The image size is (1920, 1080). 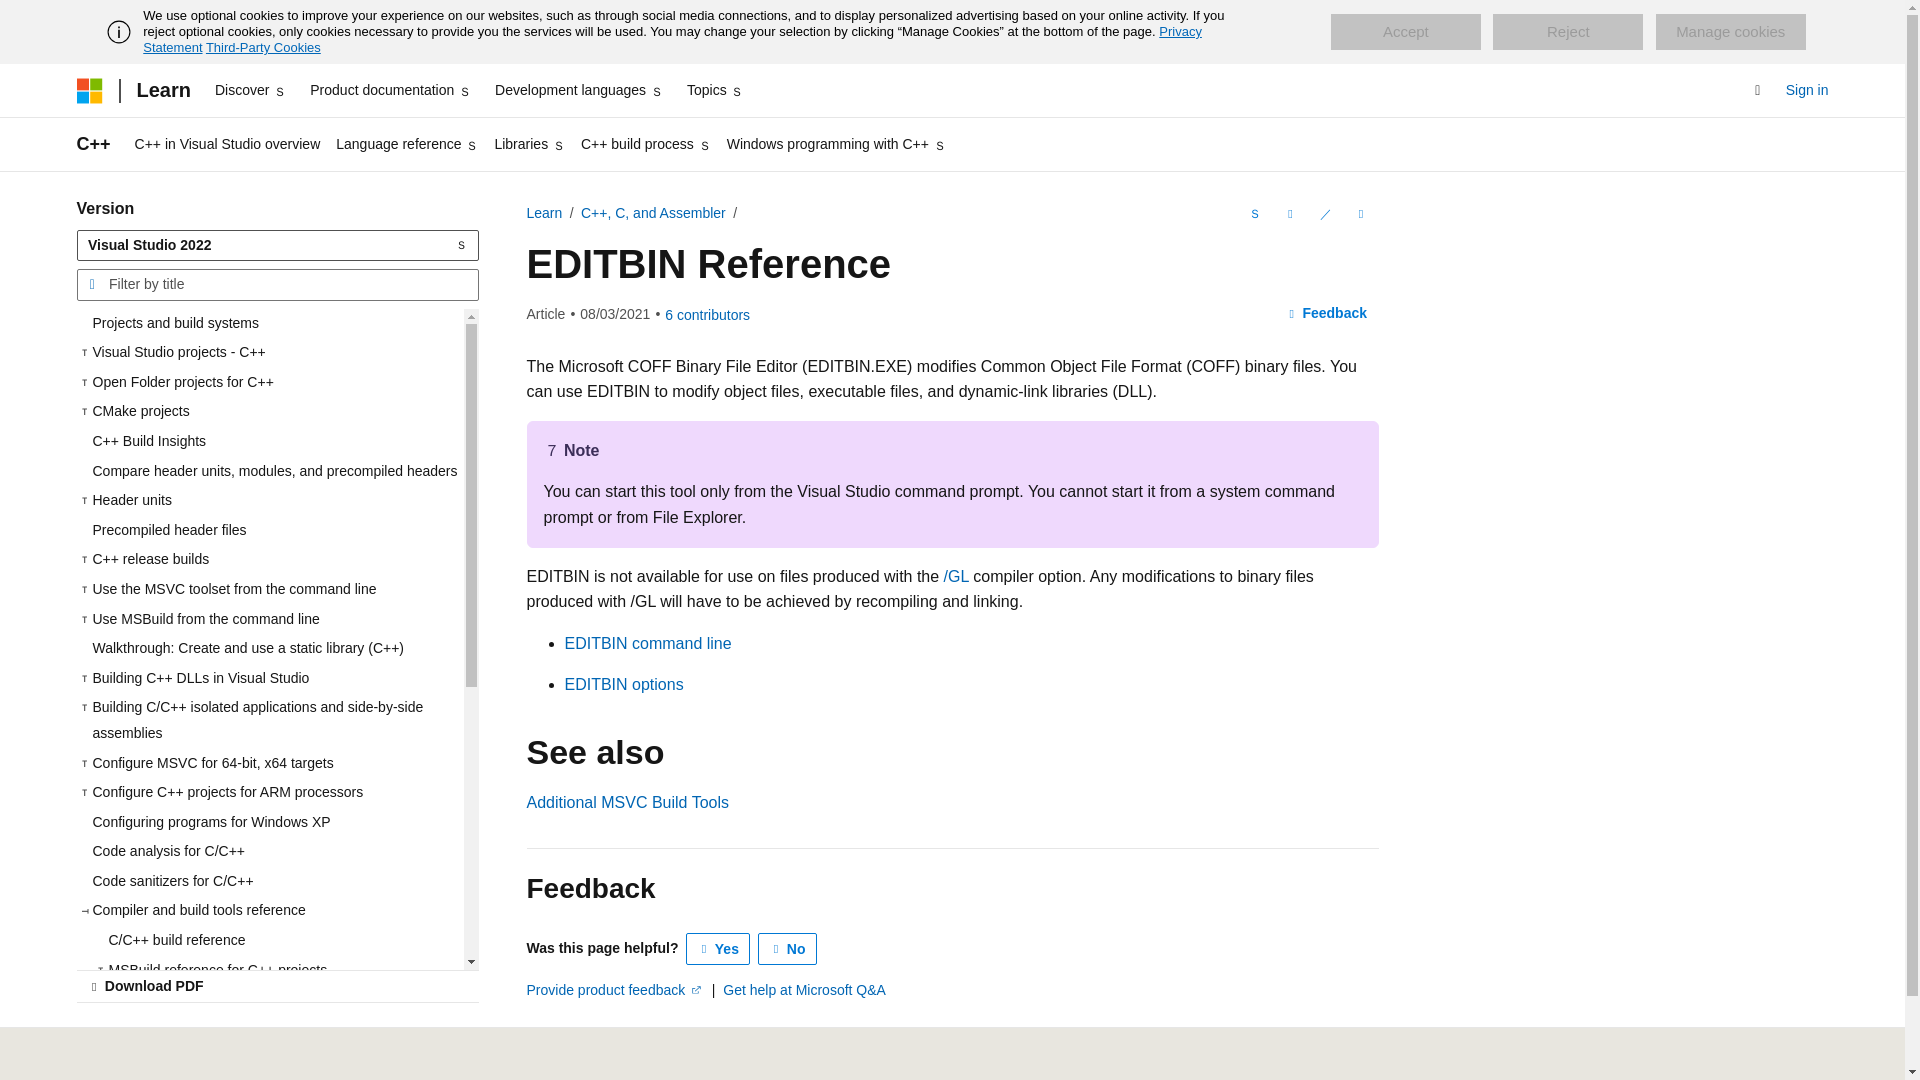 I want to click on Skip to main content, so click(x=15, y=16).